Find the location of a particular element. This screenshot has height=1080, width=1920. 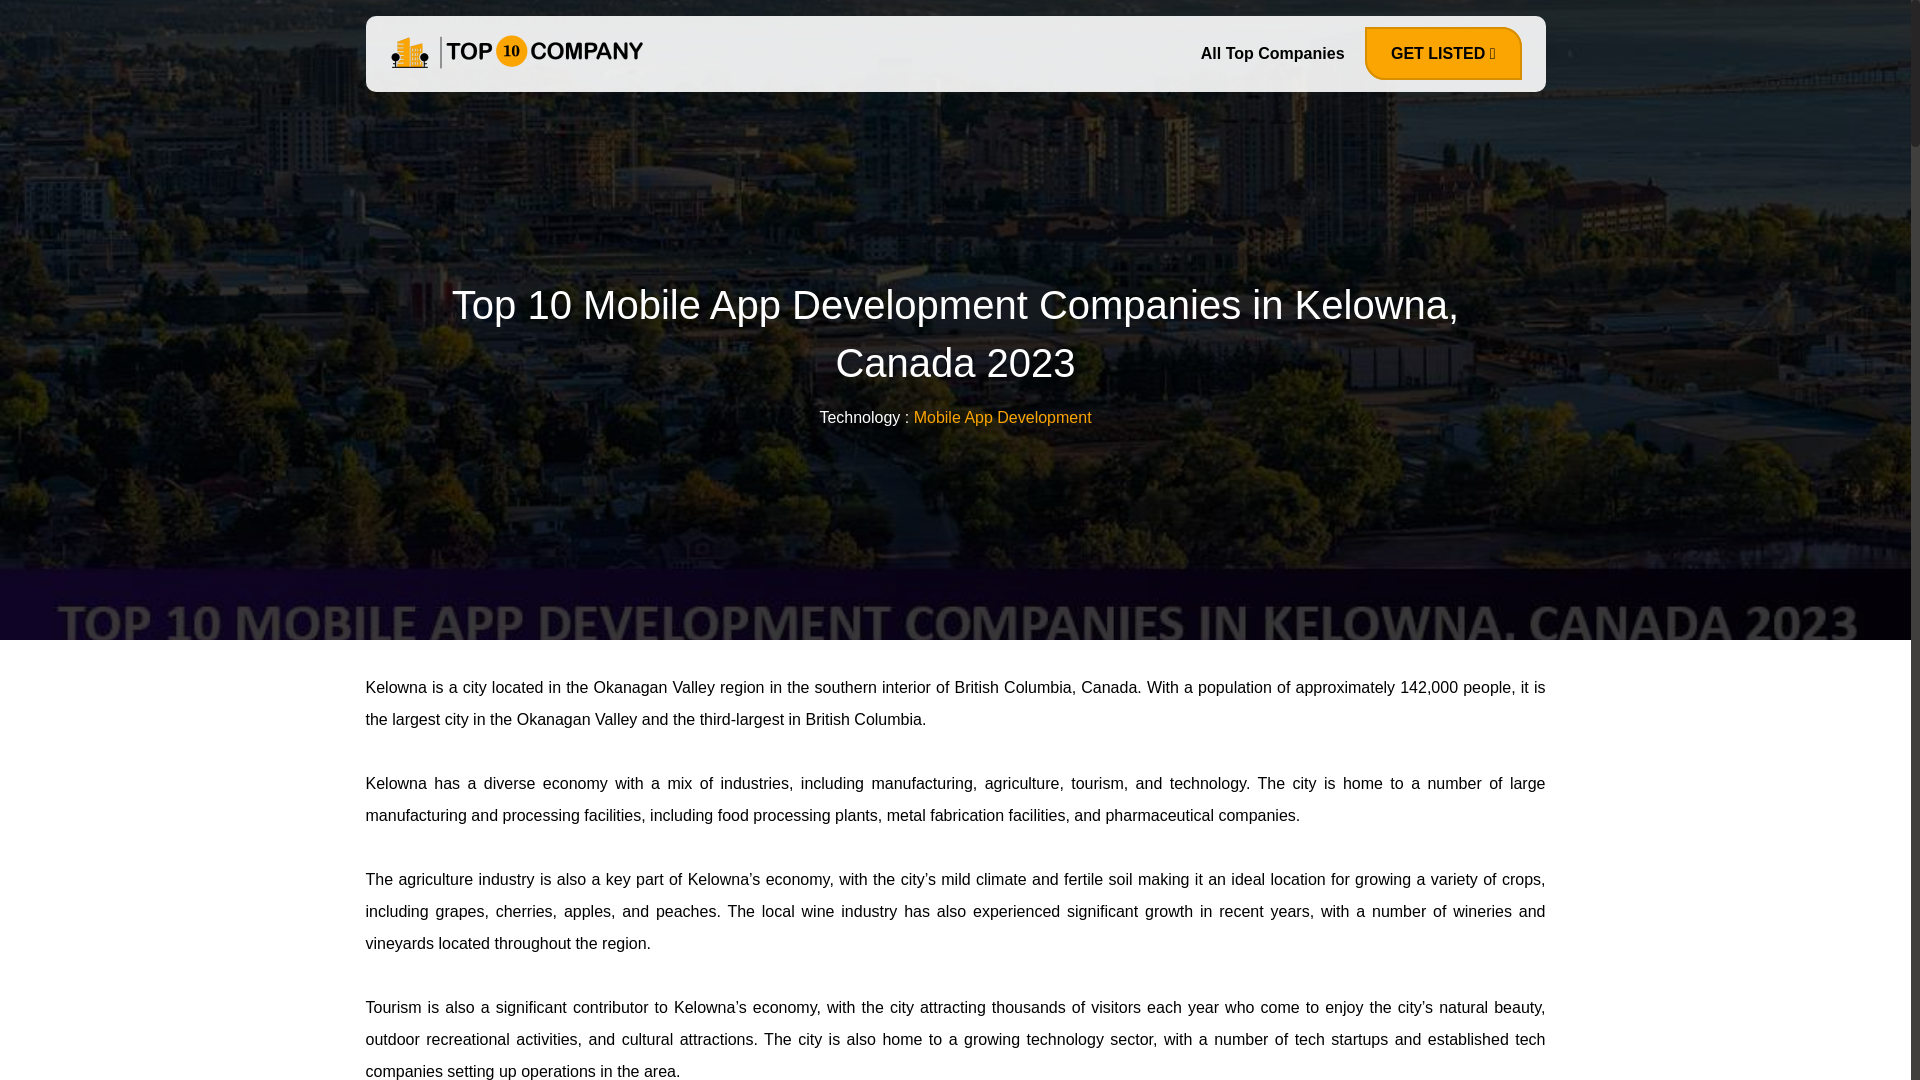

All Top Companies is located at coordinates (1273, 58).